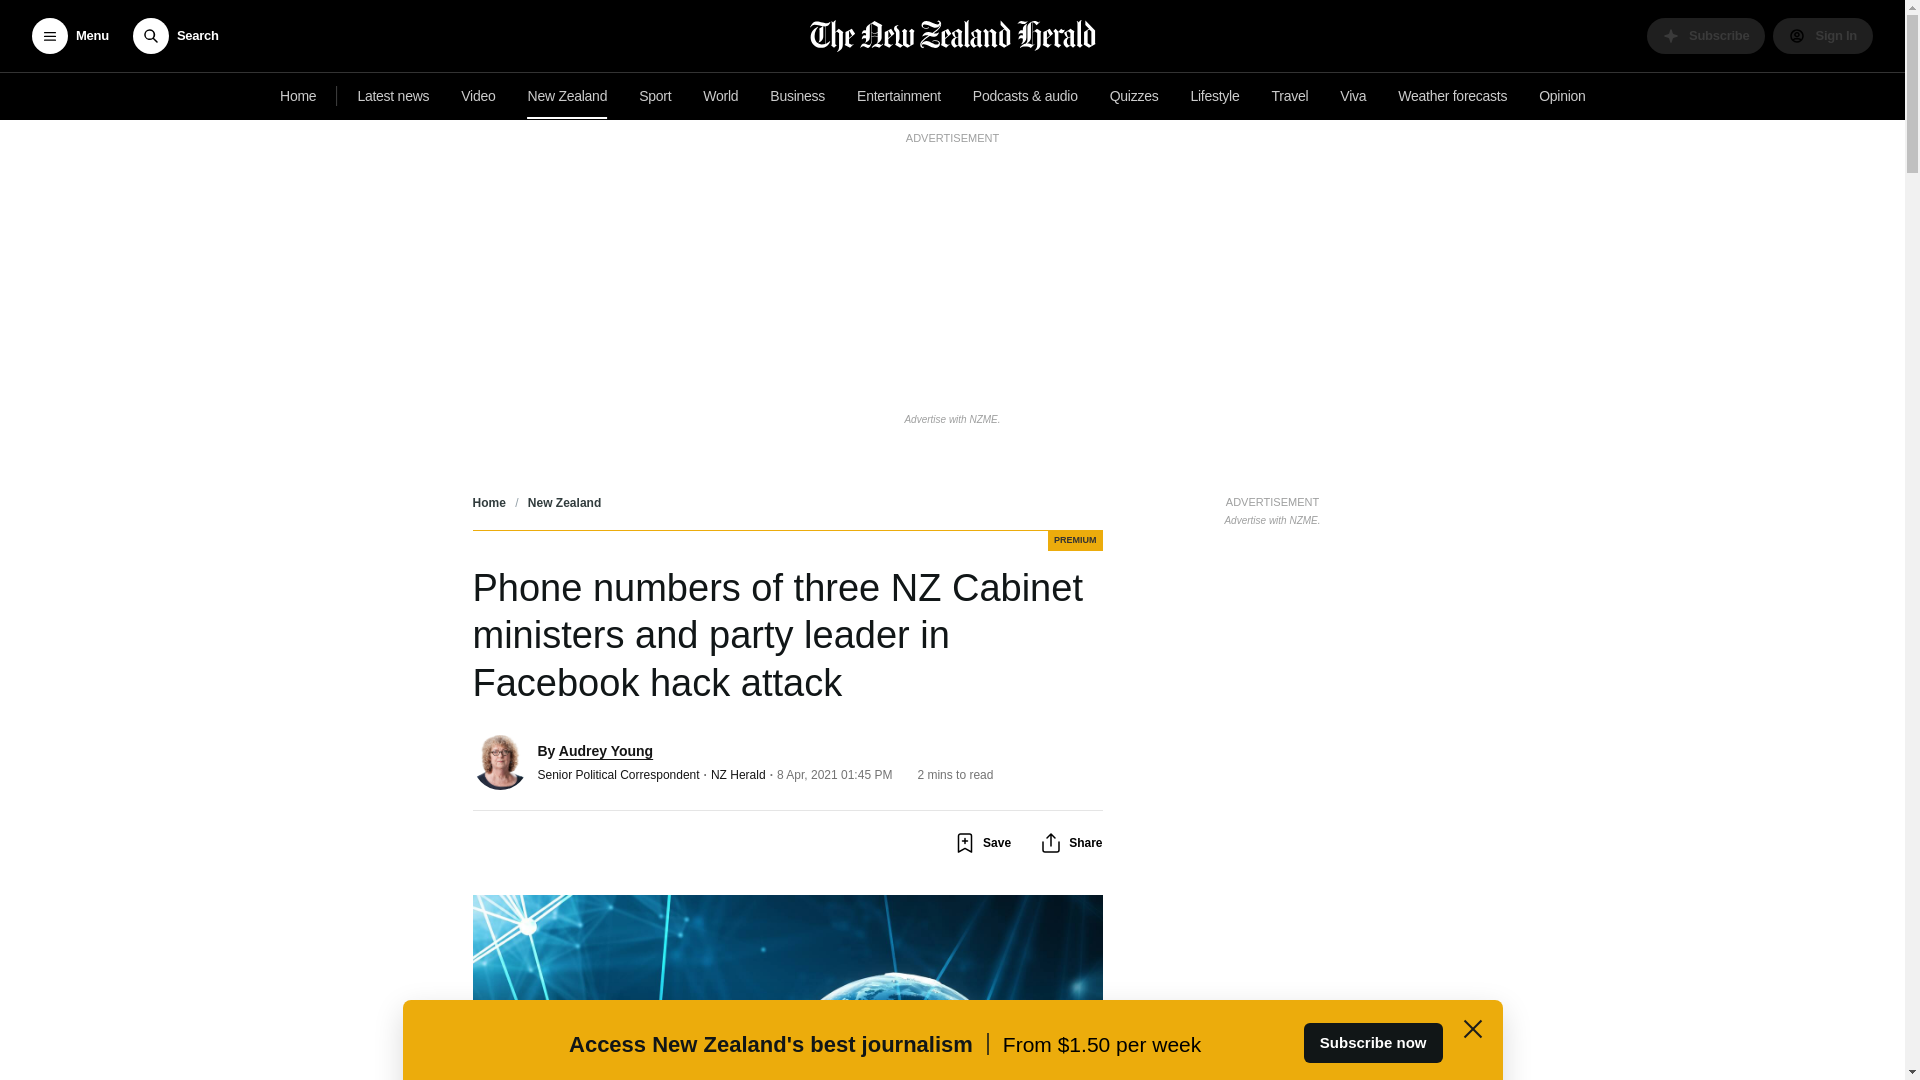  Describe the element at coordinates (478, 96) in the screenshot. I see `Video` at that location.